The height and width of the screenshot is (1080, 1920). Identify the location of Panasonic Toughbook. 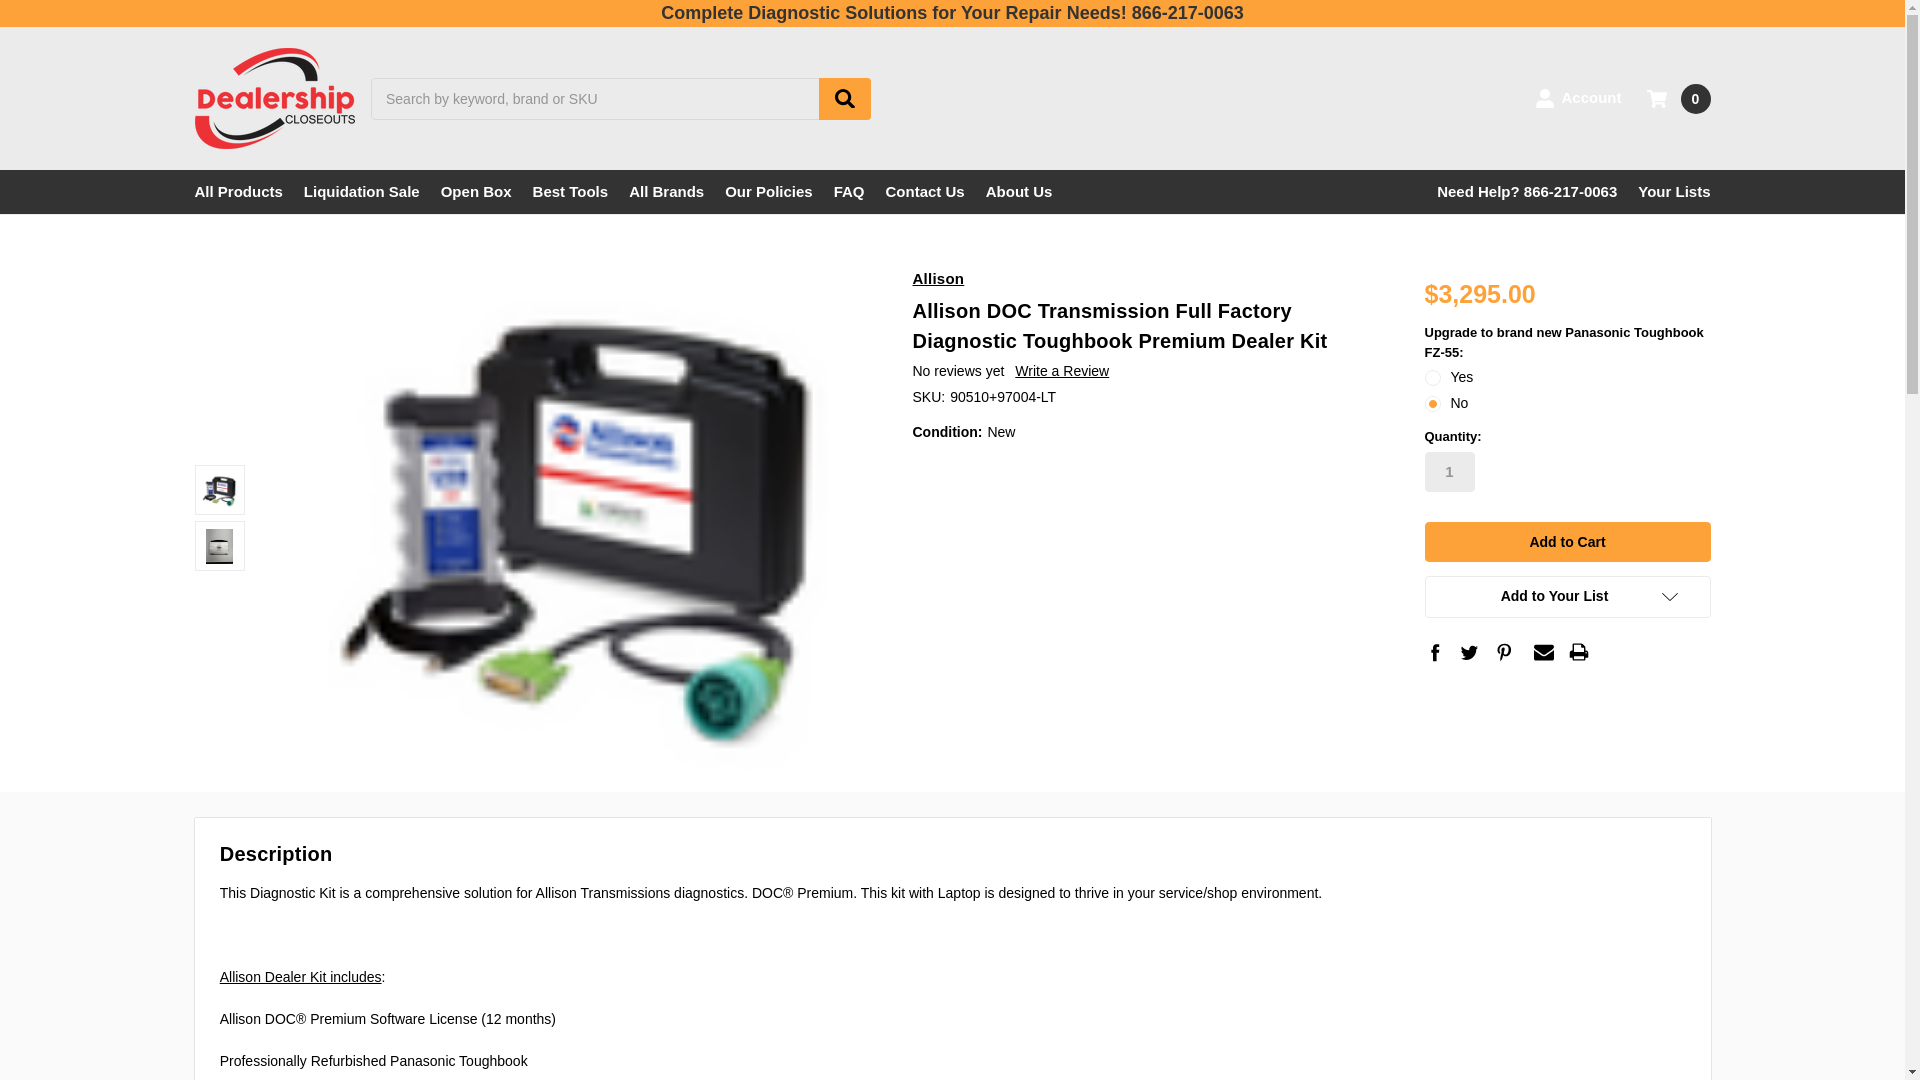
(218, 546).